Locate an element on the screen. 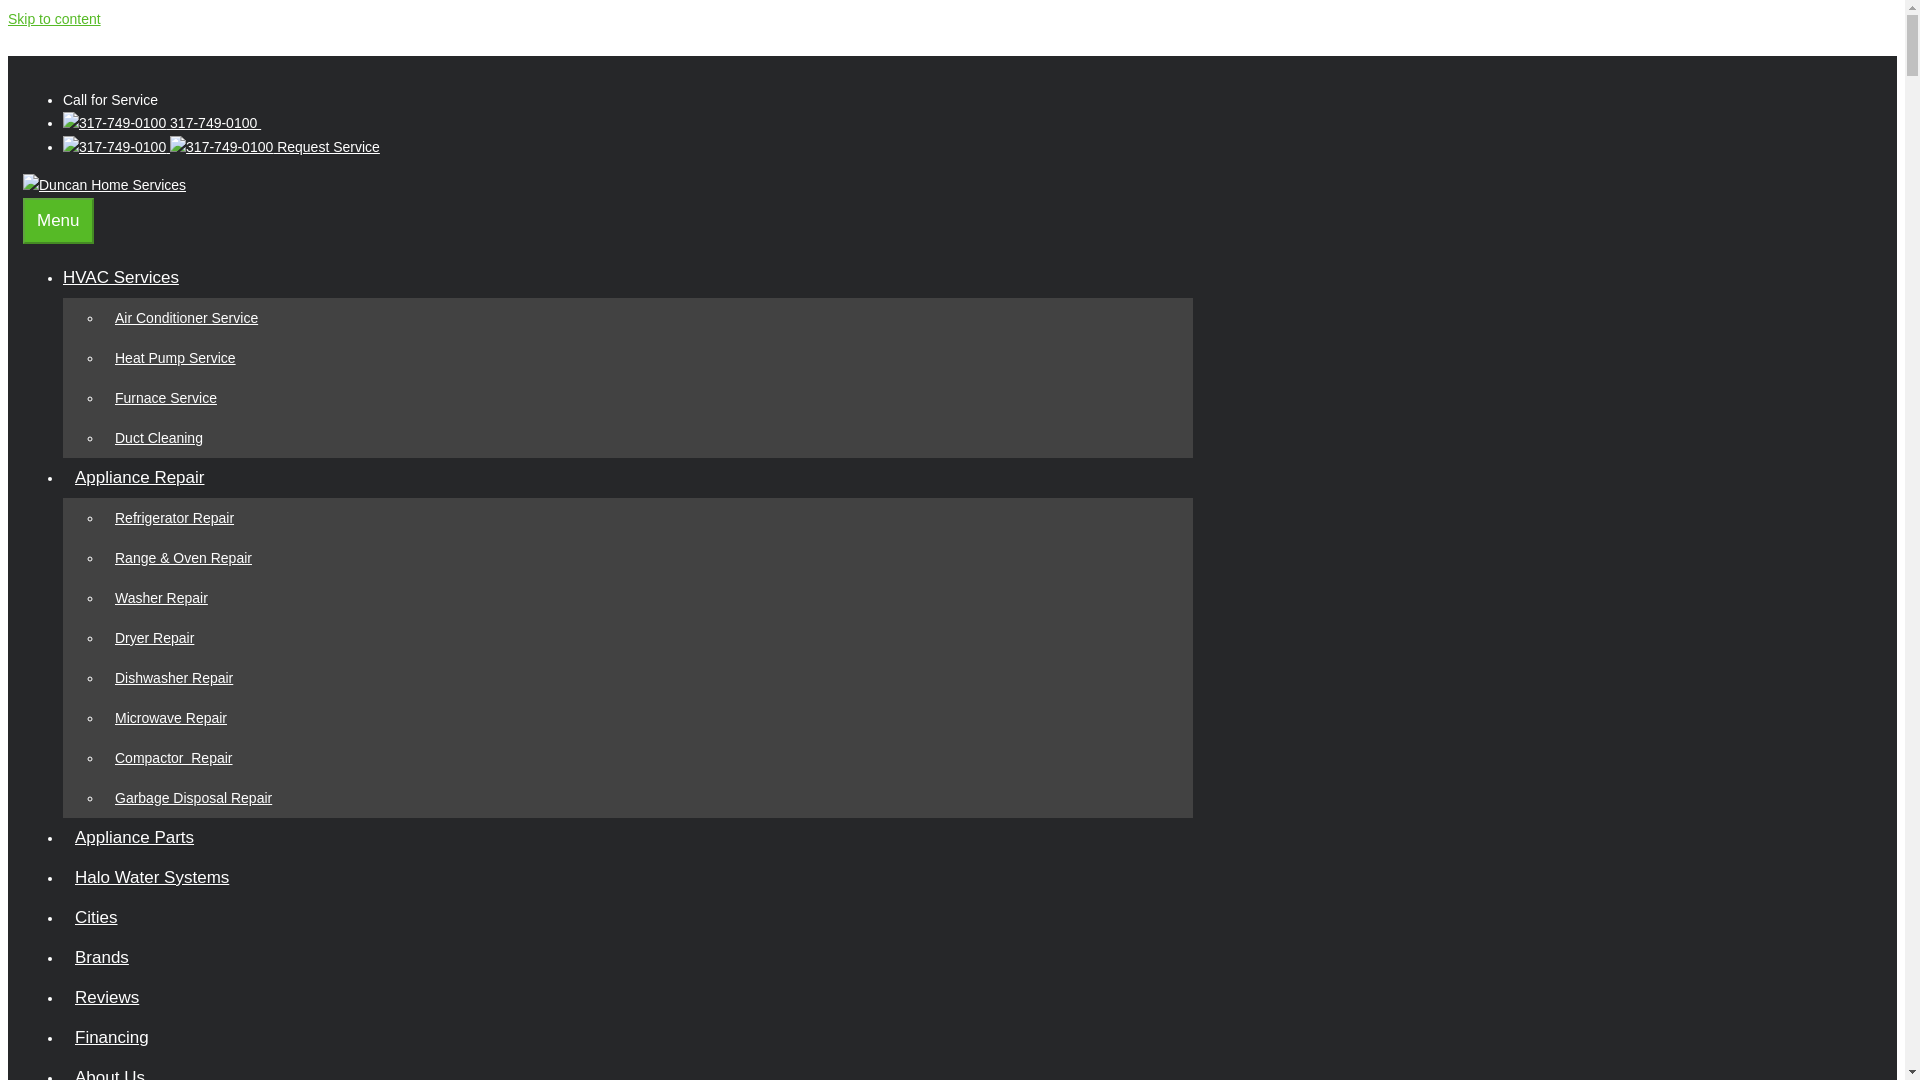 The height and width of the screenshot is (1080, 1920). Air Conditioner Service is located at coordinates (186, 318).